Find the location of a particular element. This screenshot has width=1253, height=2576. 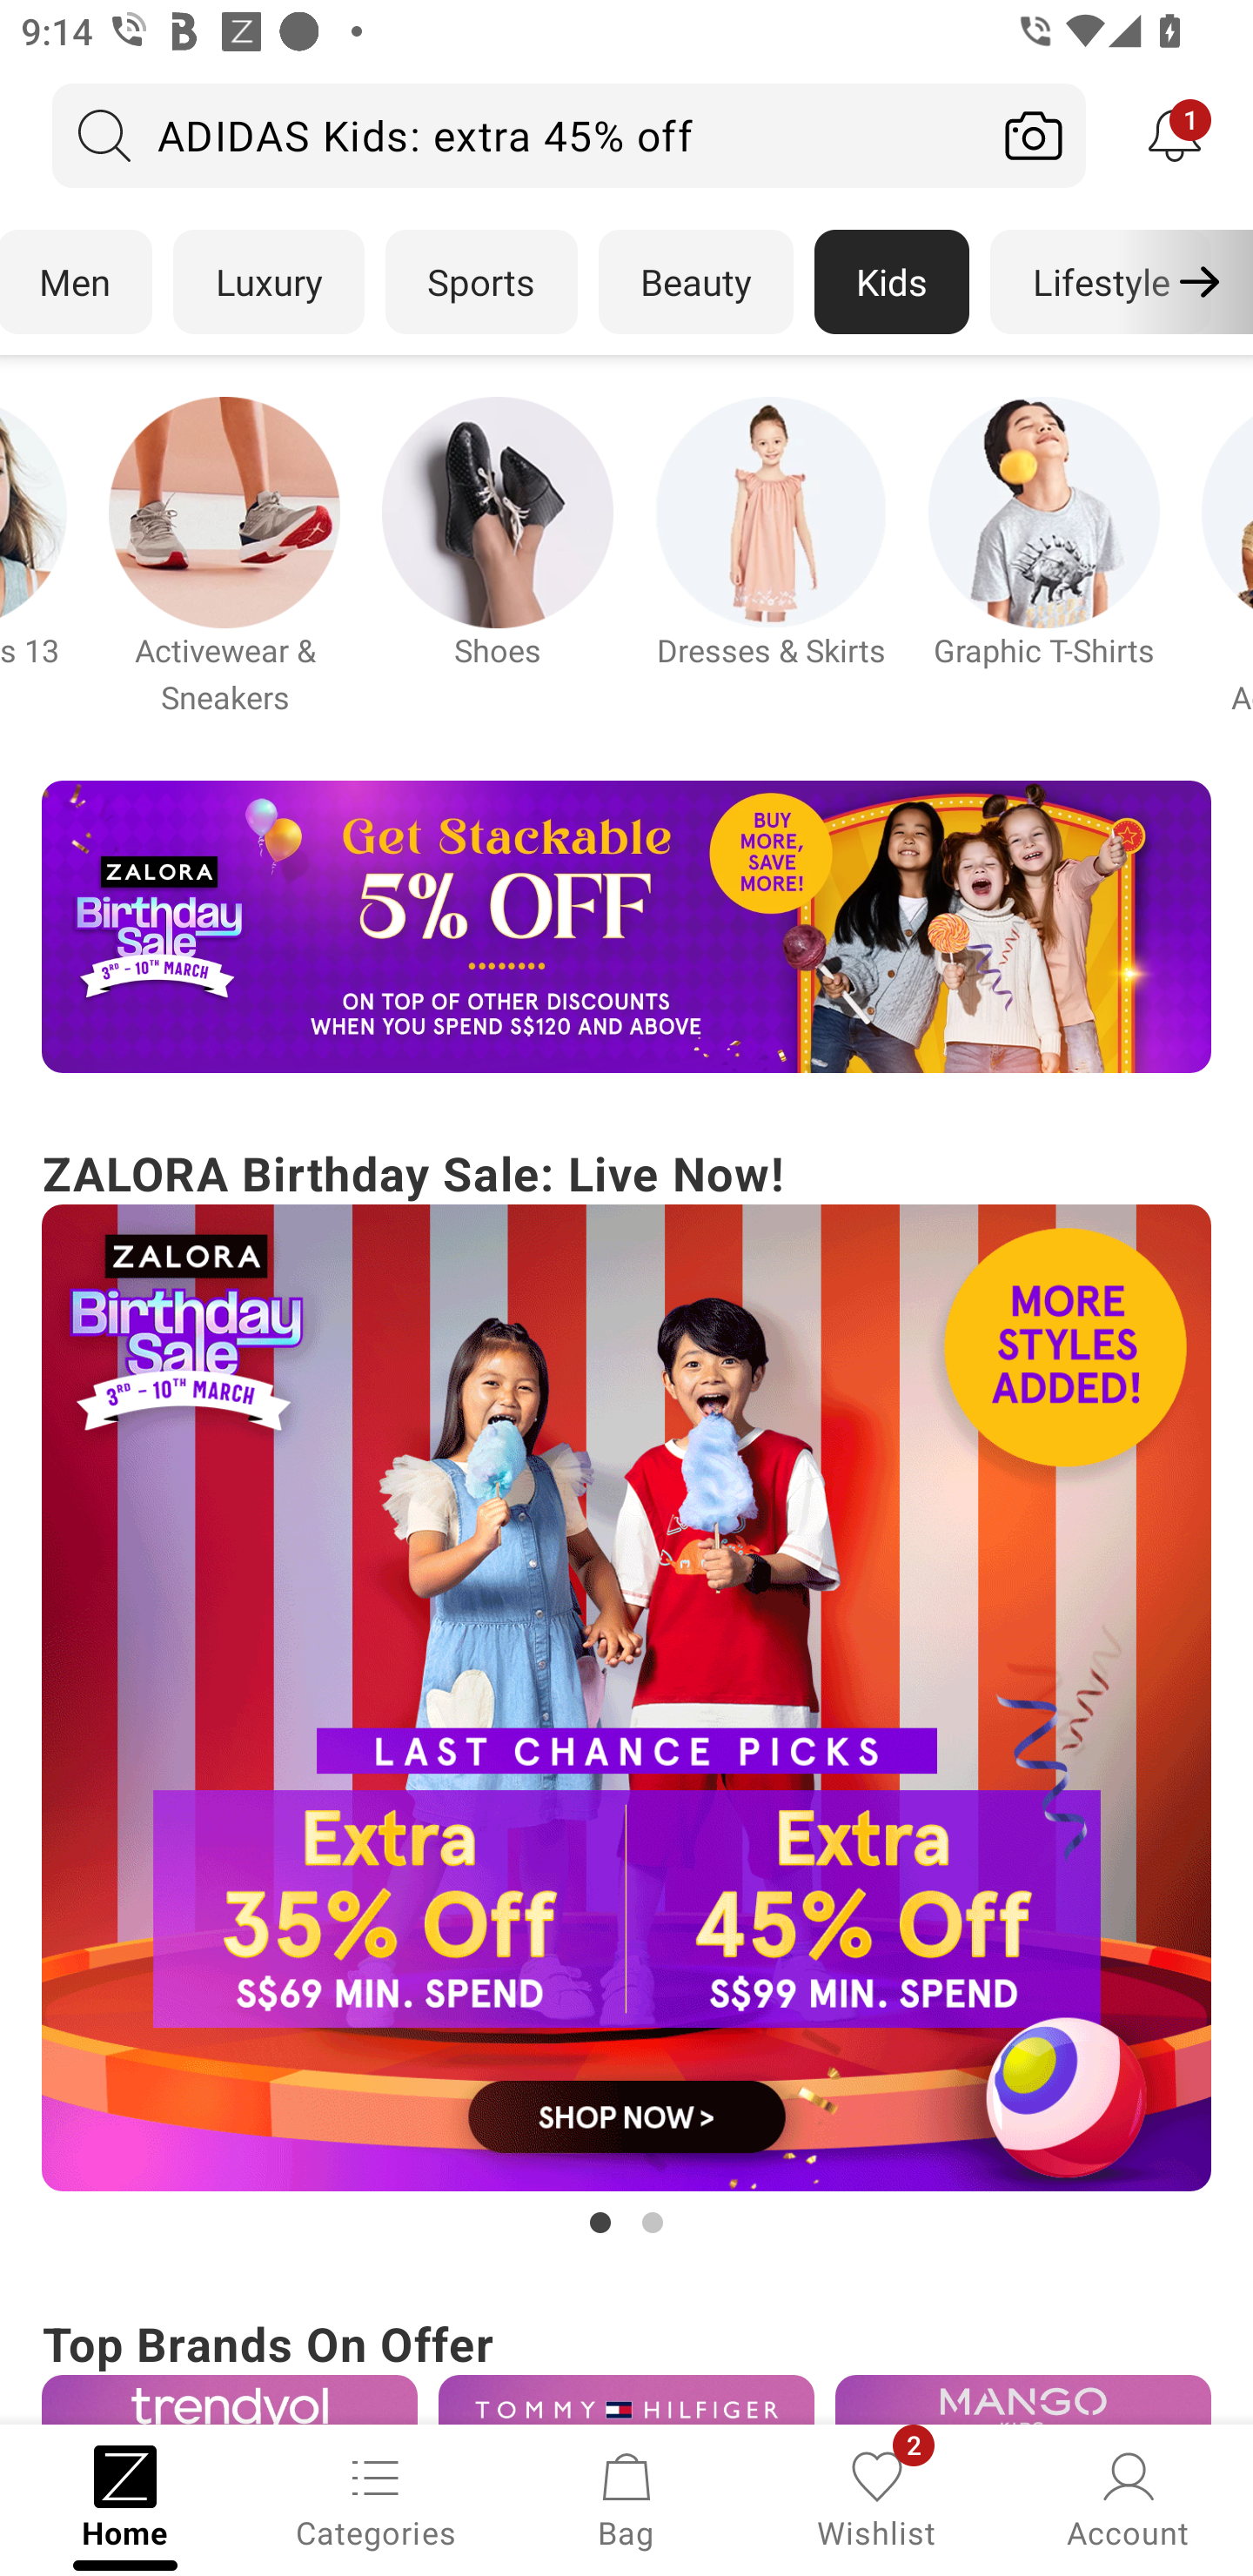

Campaign banner is located at coordinates (229, 2399).